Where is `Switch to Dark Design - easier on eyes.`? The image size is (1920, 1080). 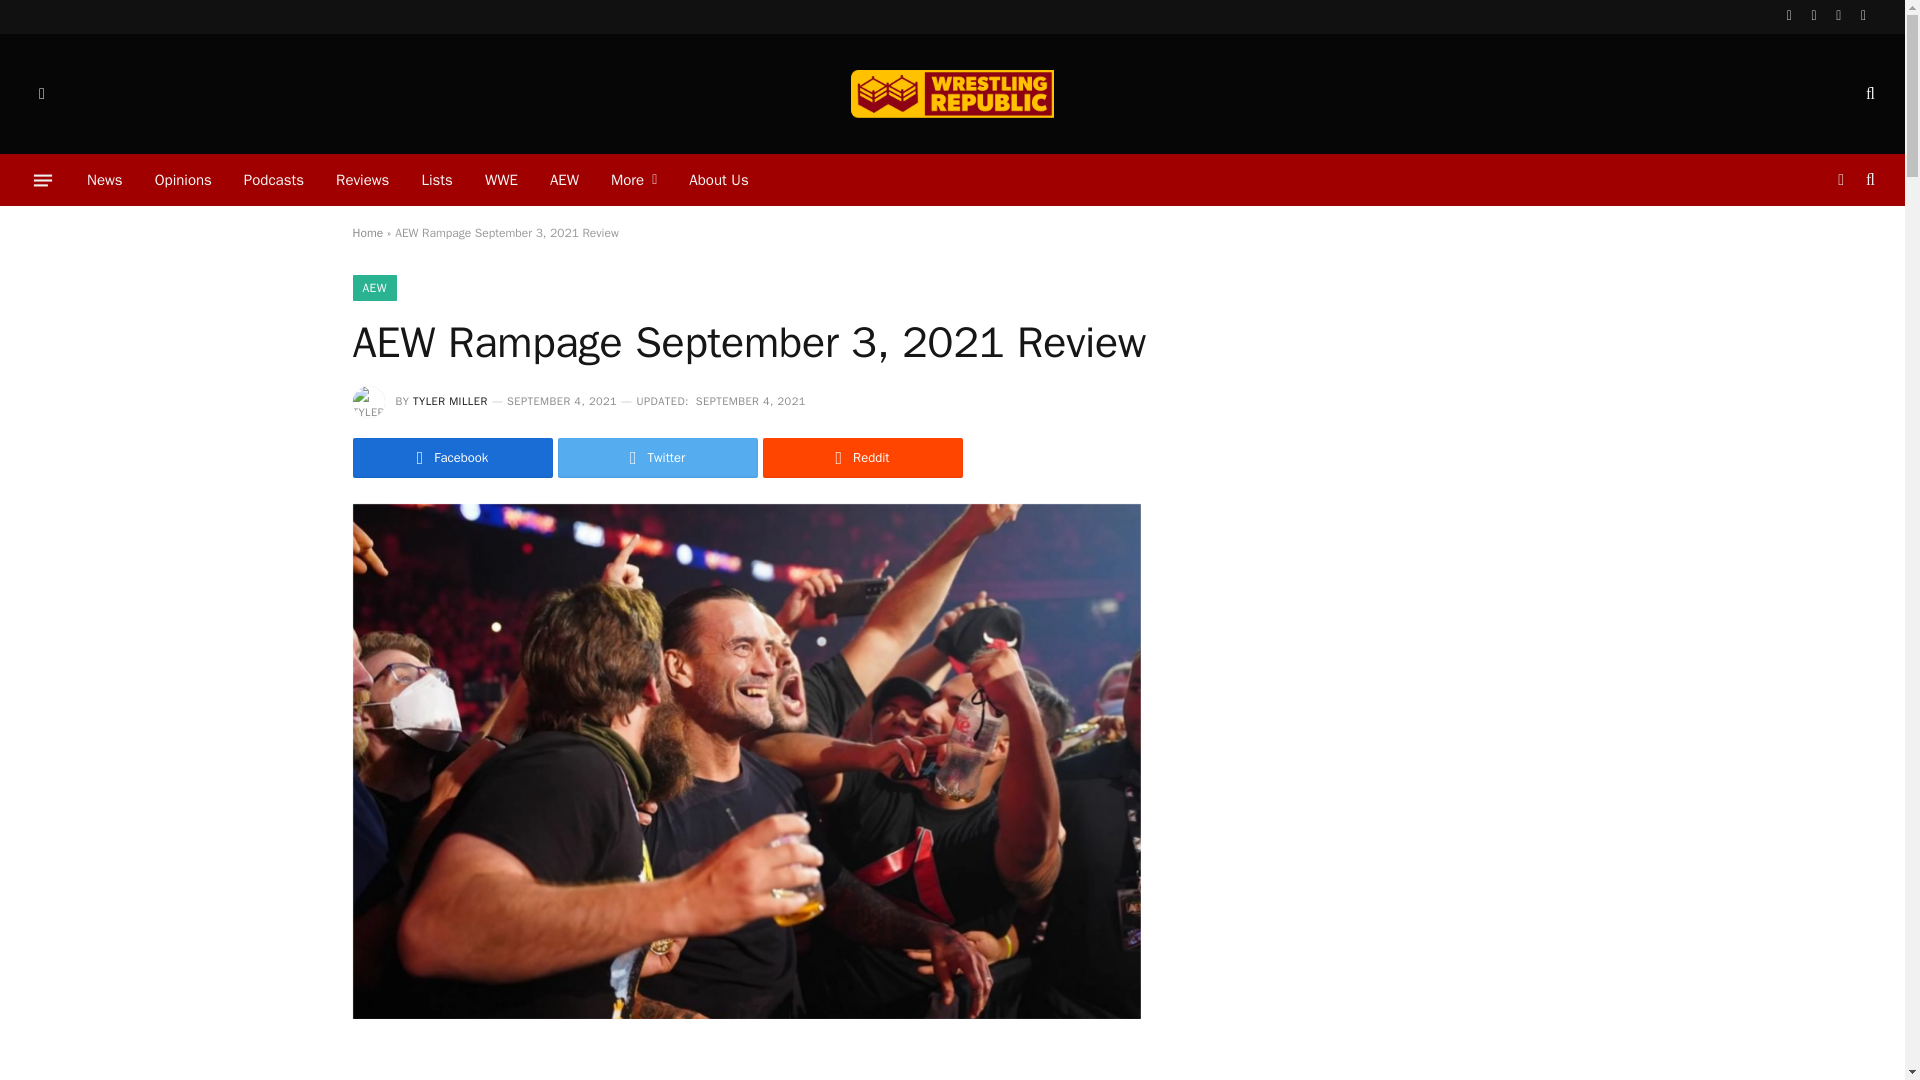 Switch to Dark Design - easier on eyes. is located at coordinates (1840, 179).